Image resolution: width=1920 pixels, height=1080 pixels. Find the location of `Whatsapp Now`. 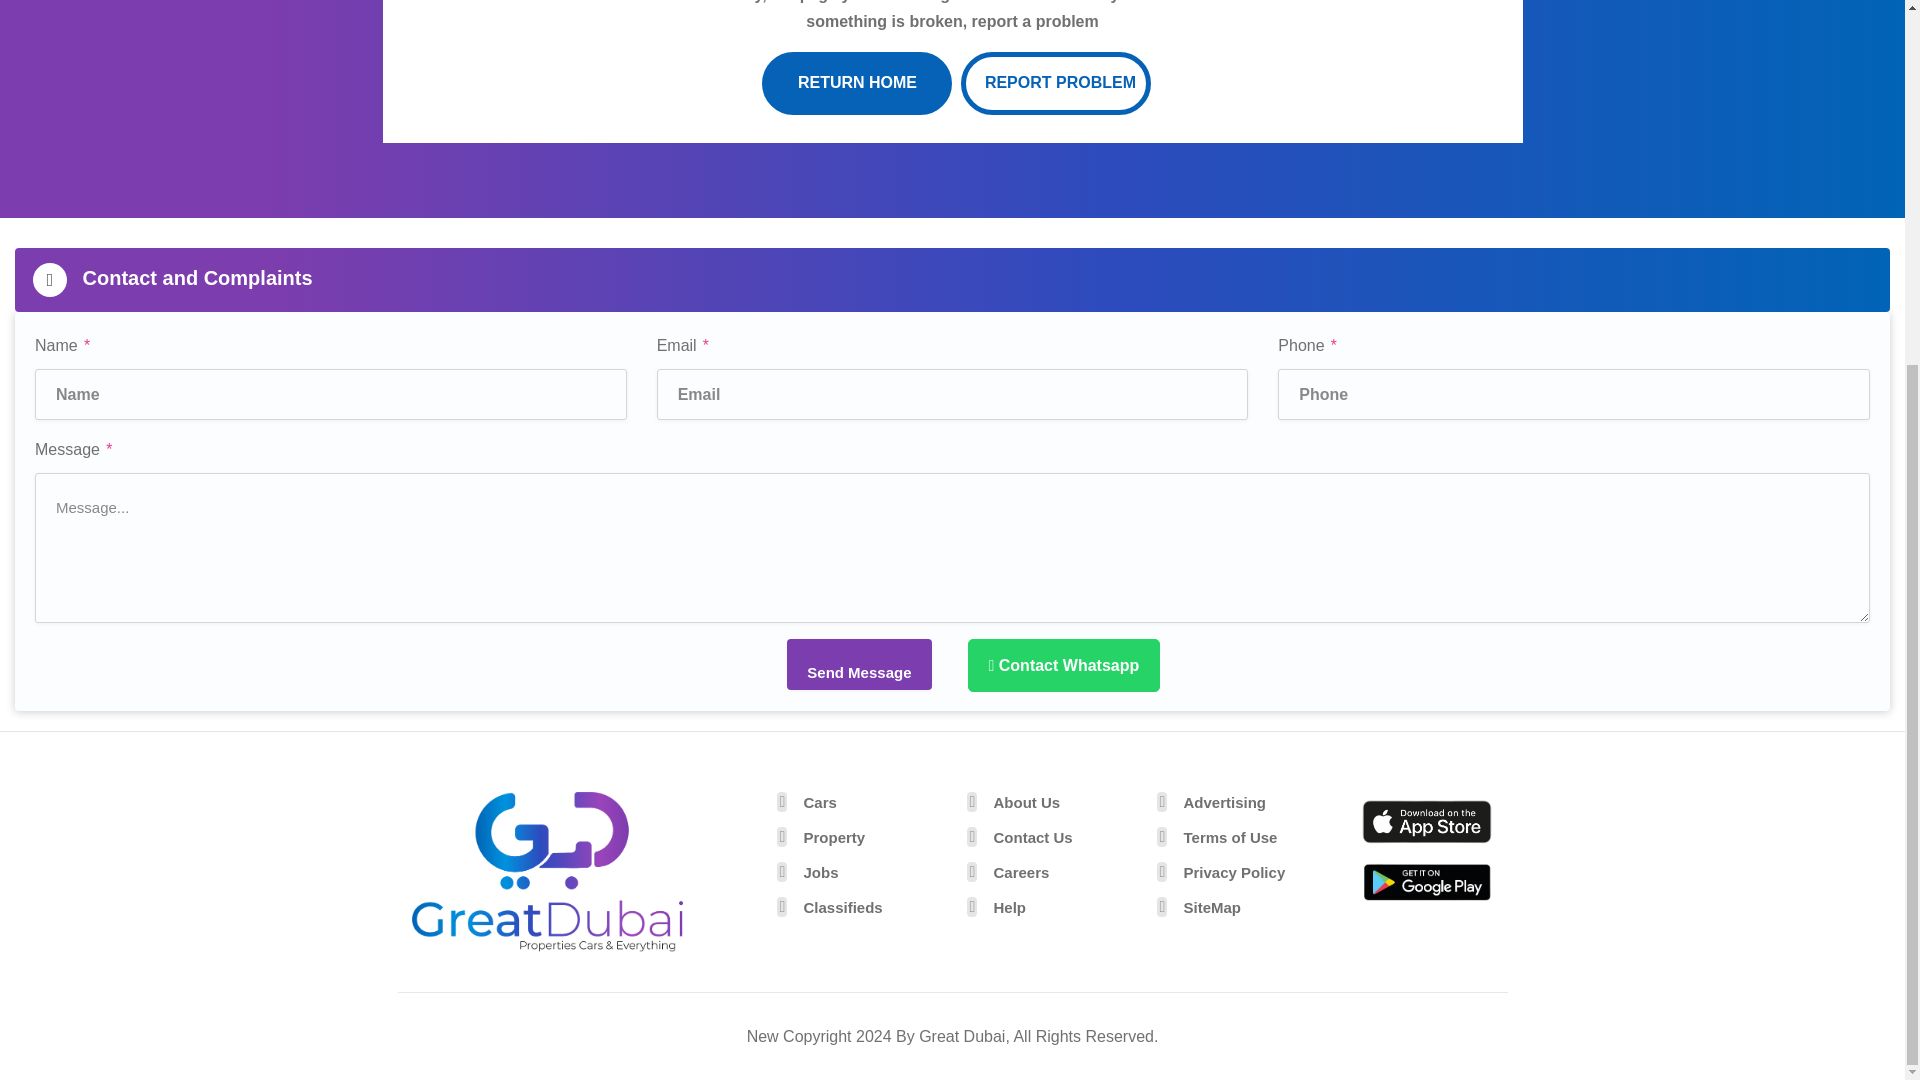

Whatsapp Now is located at coordinates (1064, 666).